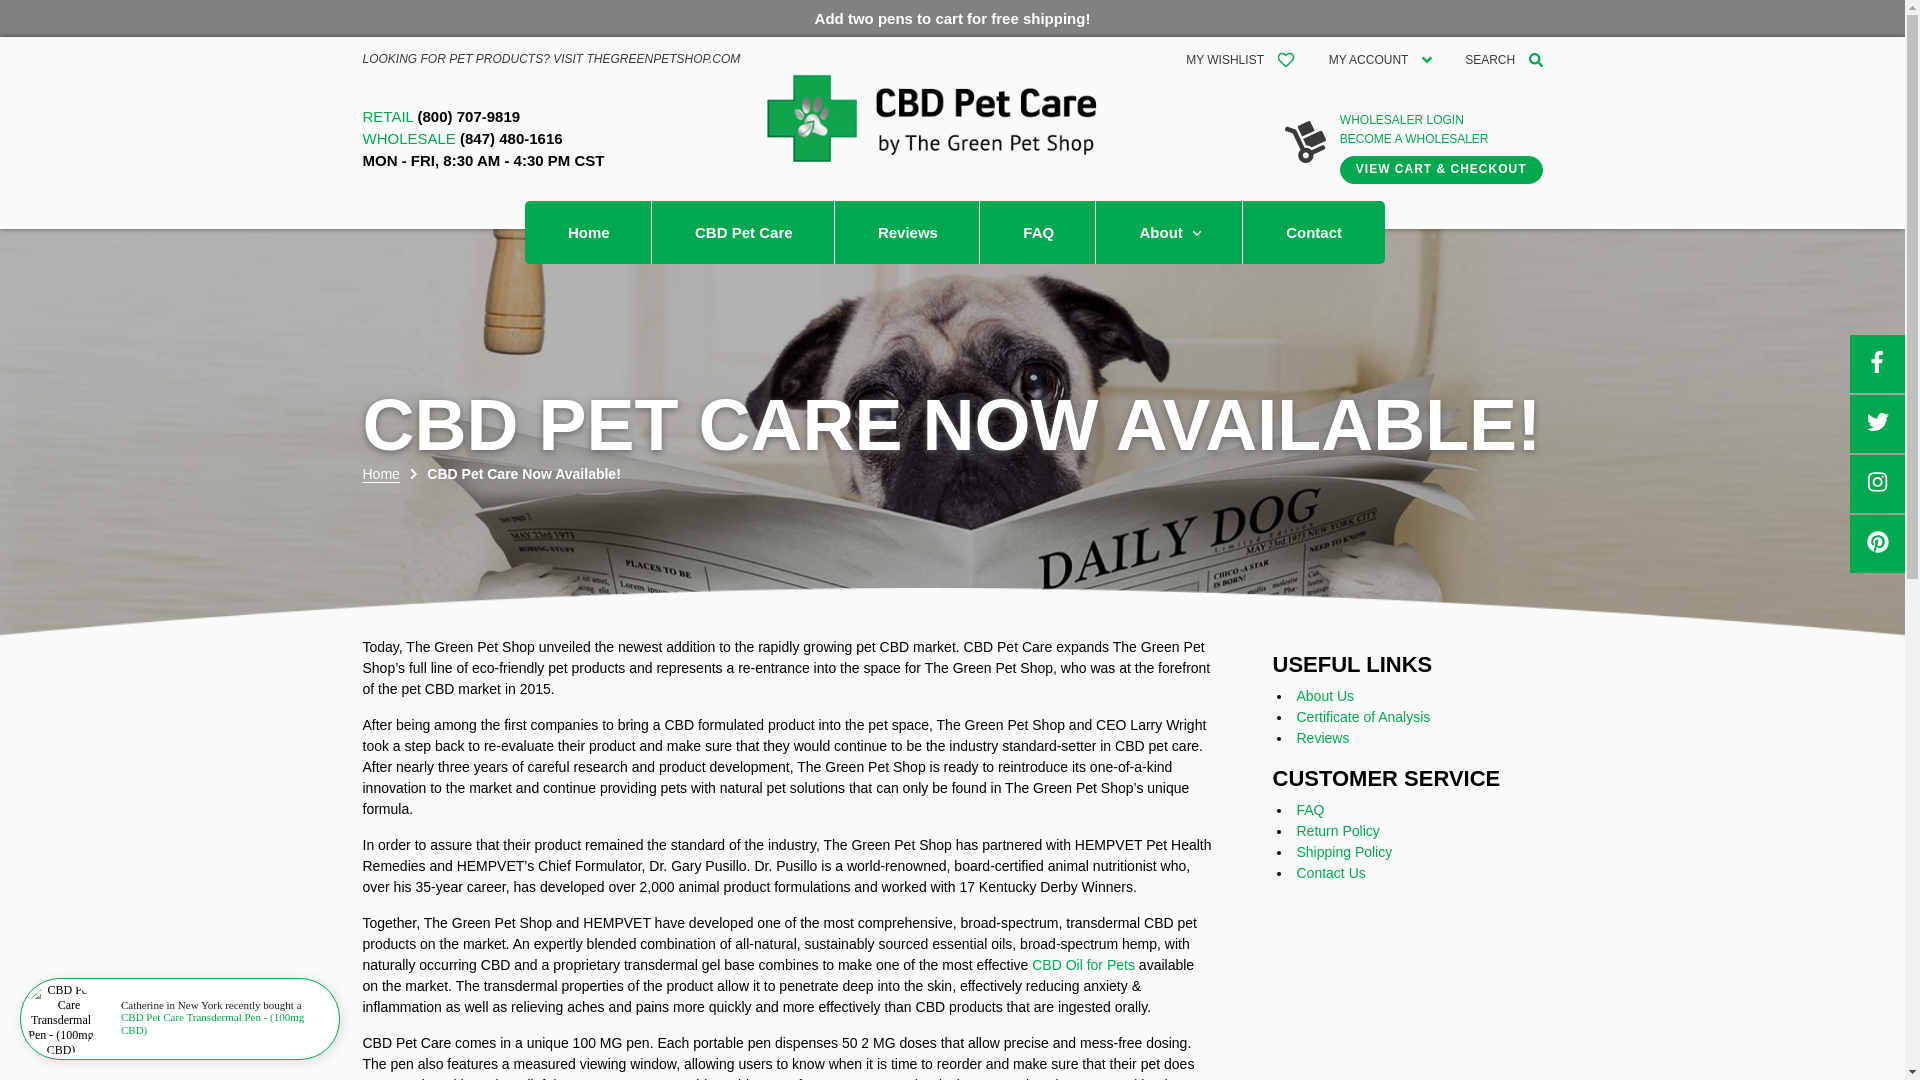  Describe the element at coordinates (1324, 696) in the screenshot. I see `About Us` at that location.